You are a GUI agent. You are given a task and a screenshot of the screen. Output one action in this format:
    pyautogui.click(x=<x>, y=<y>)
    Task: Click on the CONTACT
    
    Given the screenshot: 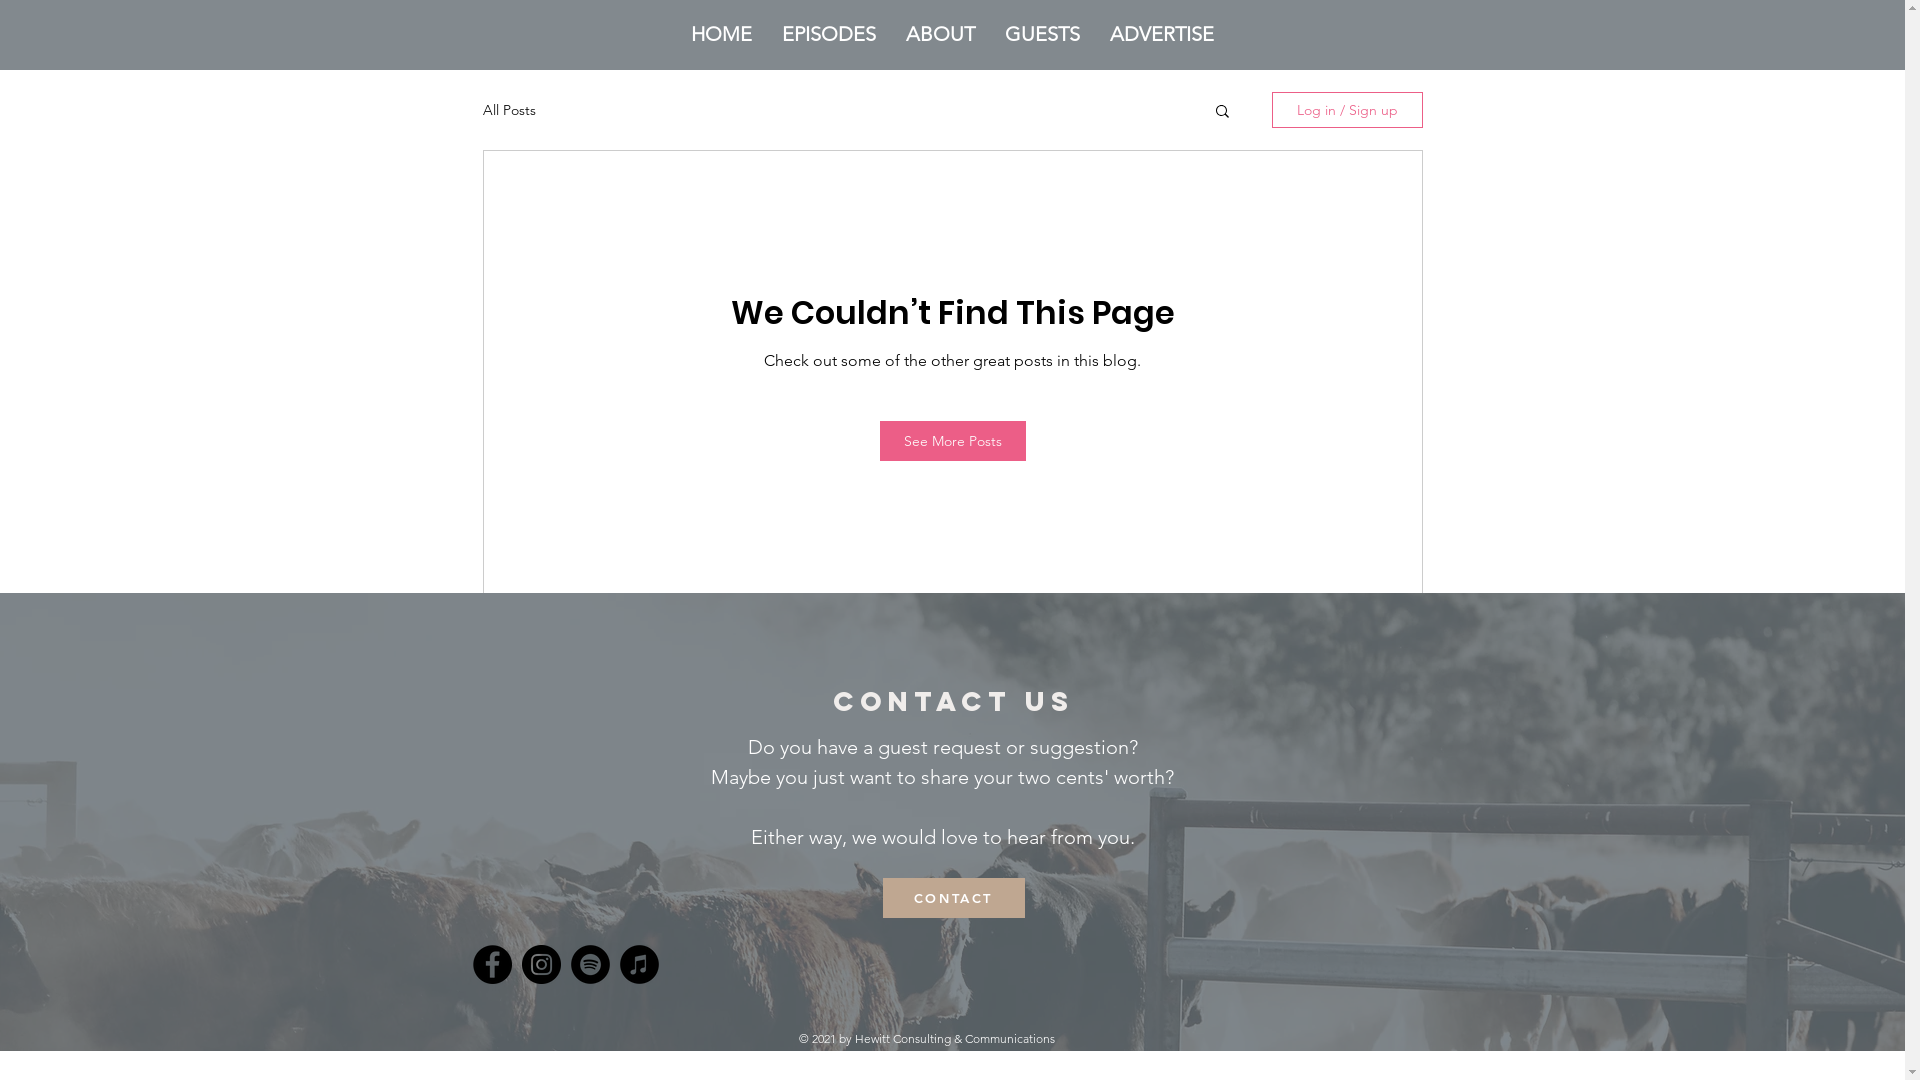 What is the action you would take?
    pyautogui.click(x=953, y=898)
    